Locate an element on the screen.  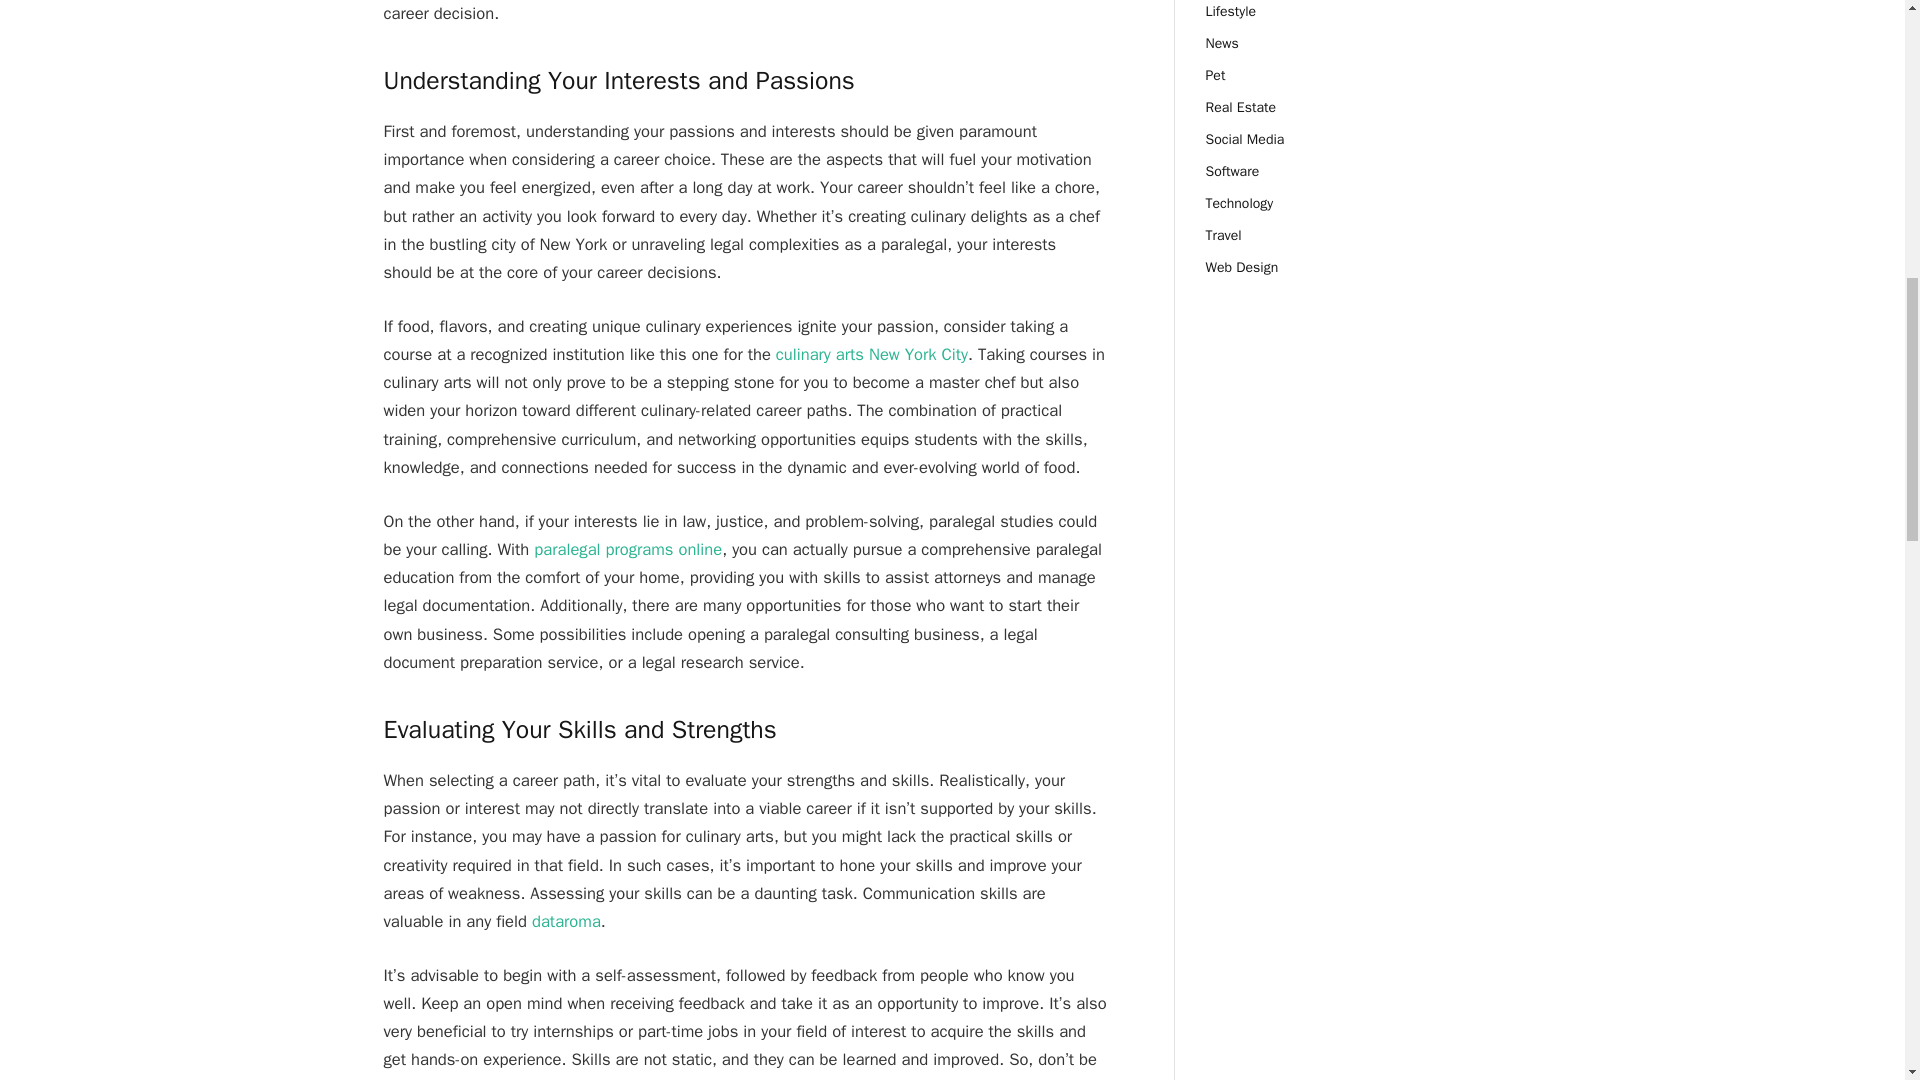
dataroma is located at coordinates (566, 922).